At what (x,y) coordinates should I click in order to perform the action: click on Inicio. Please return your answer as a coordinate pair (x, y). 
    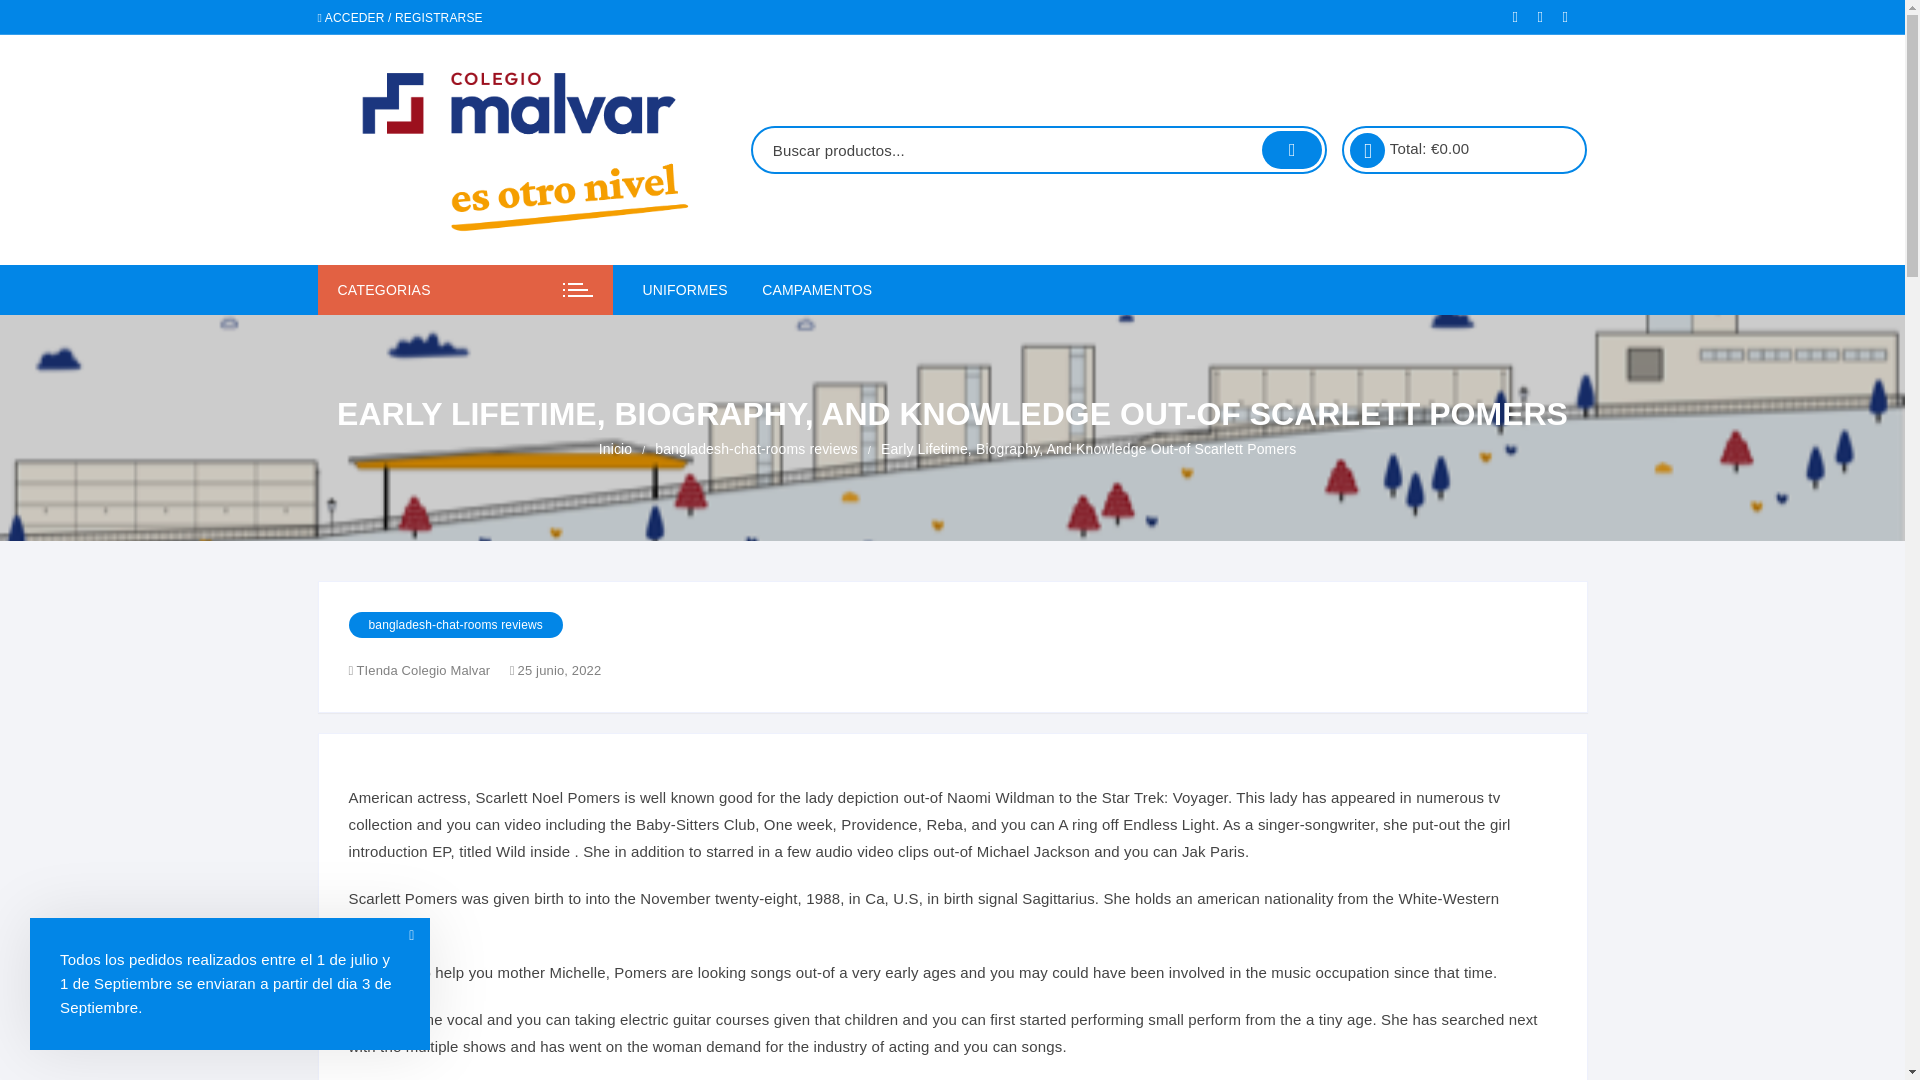
    Looking at the image, I should click on (616, 449).